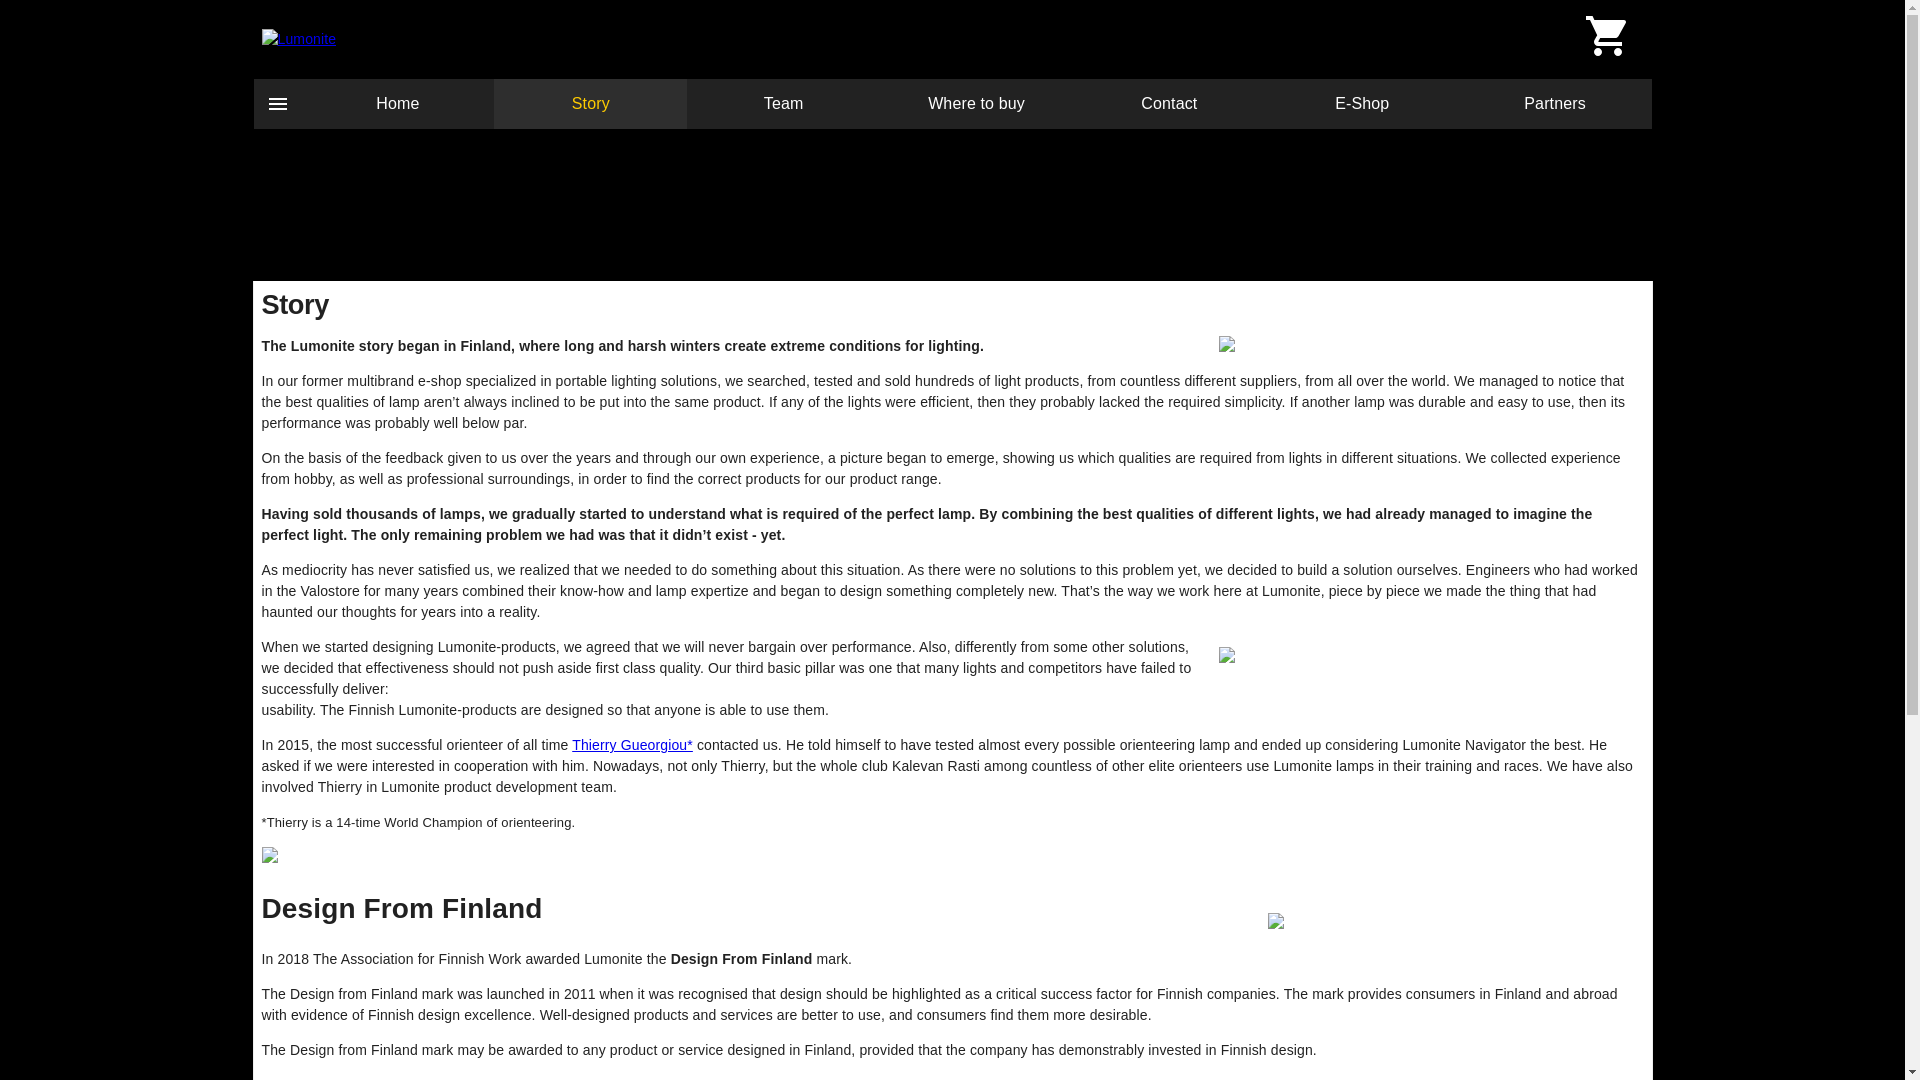 Image resolution: width=1920 pixels, height=1080 pixels. Describe the element at coordinates (590, 103) in the screenshot. I see `Story` at that location.